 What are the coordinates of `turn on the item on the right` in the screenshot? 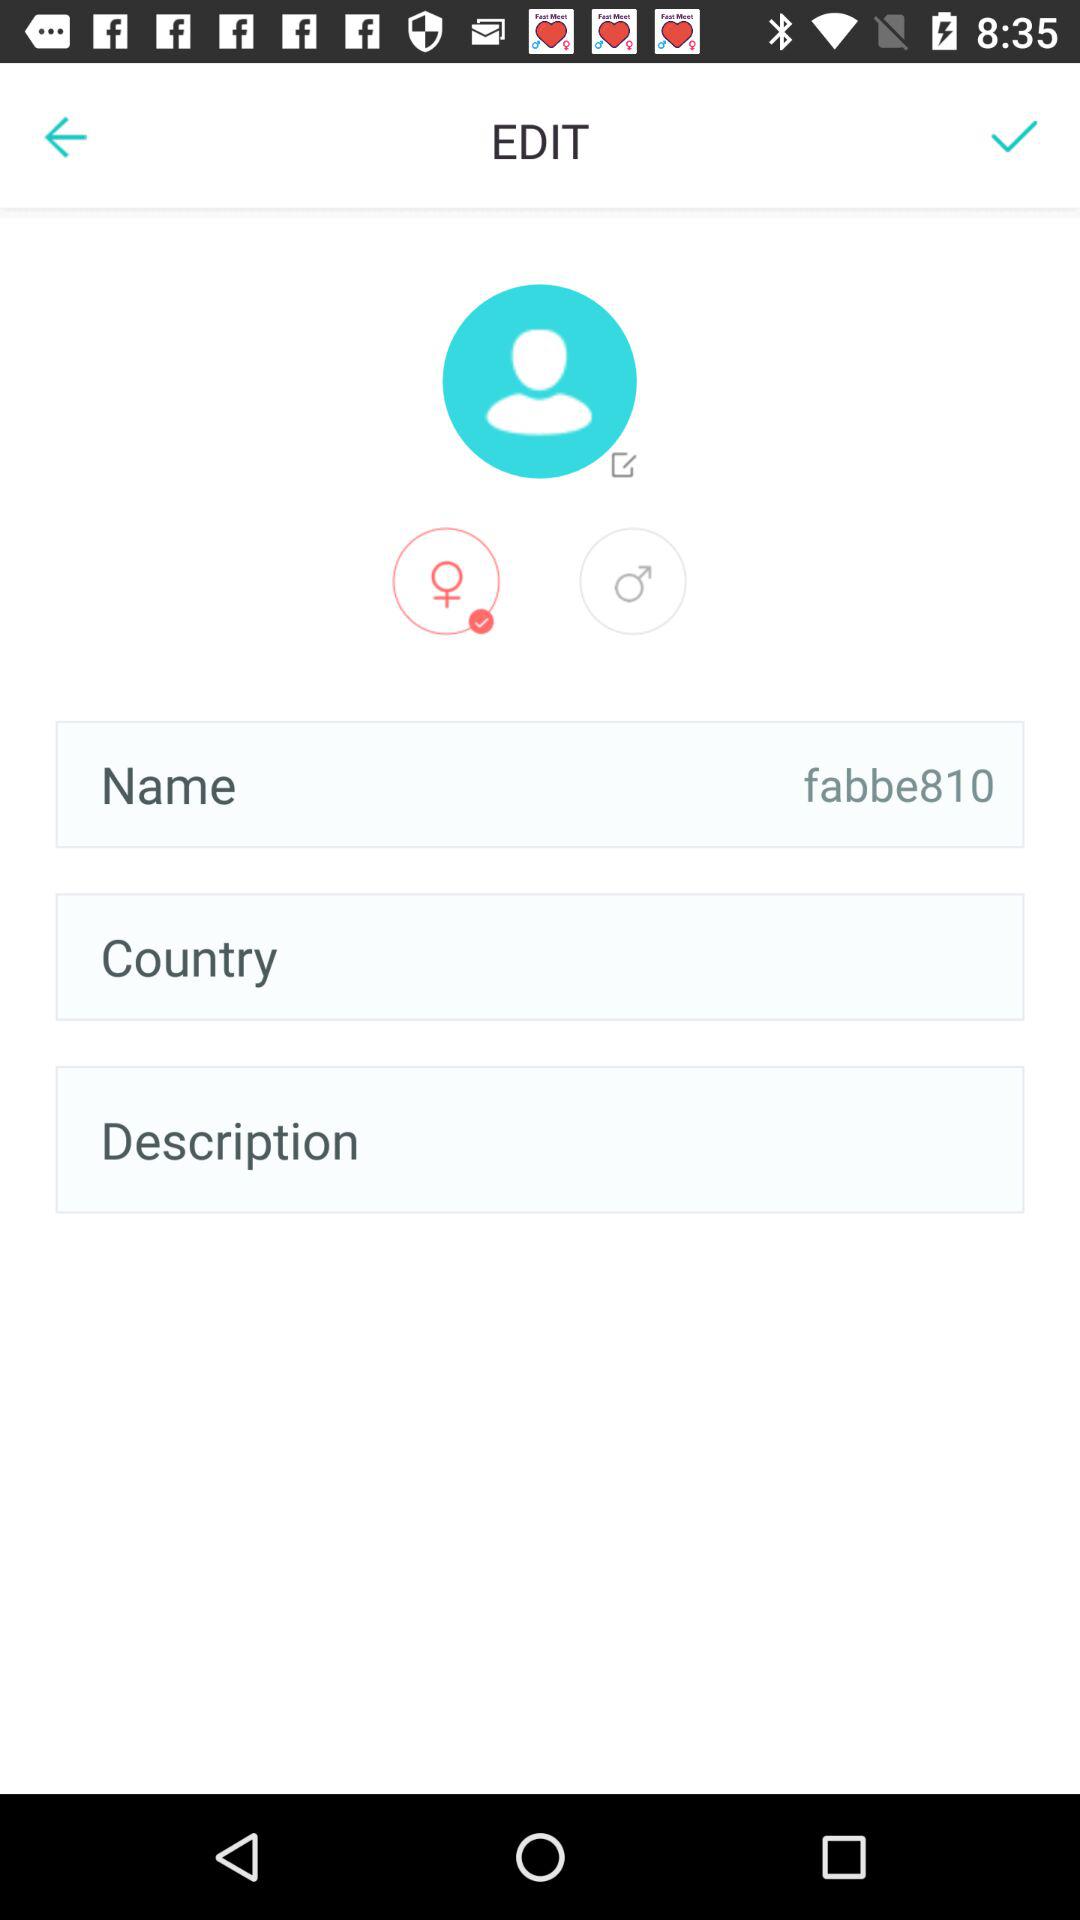 It's located at (899, 784).